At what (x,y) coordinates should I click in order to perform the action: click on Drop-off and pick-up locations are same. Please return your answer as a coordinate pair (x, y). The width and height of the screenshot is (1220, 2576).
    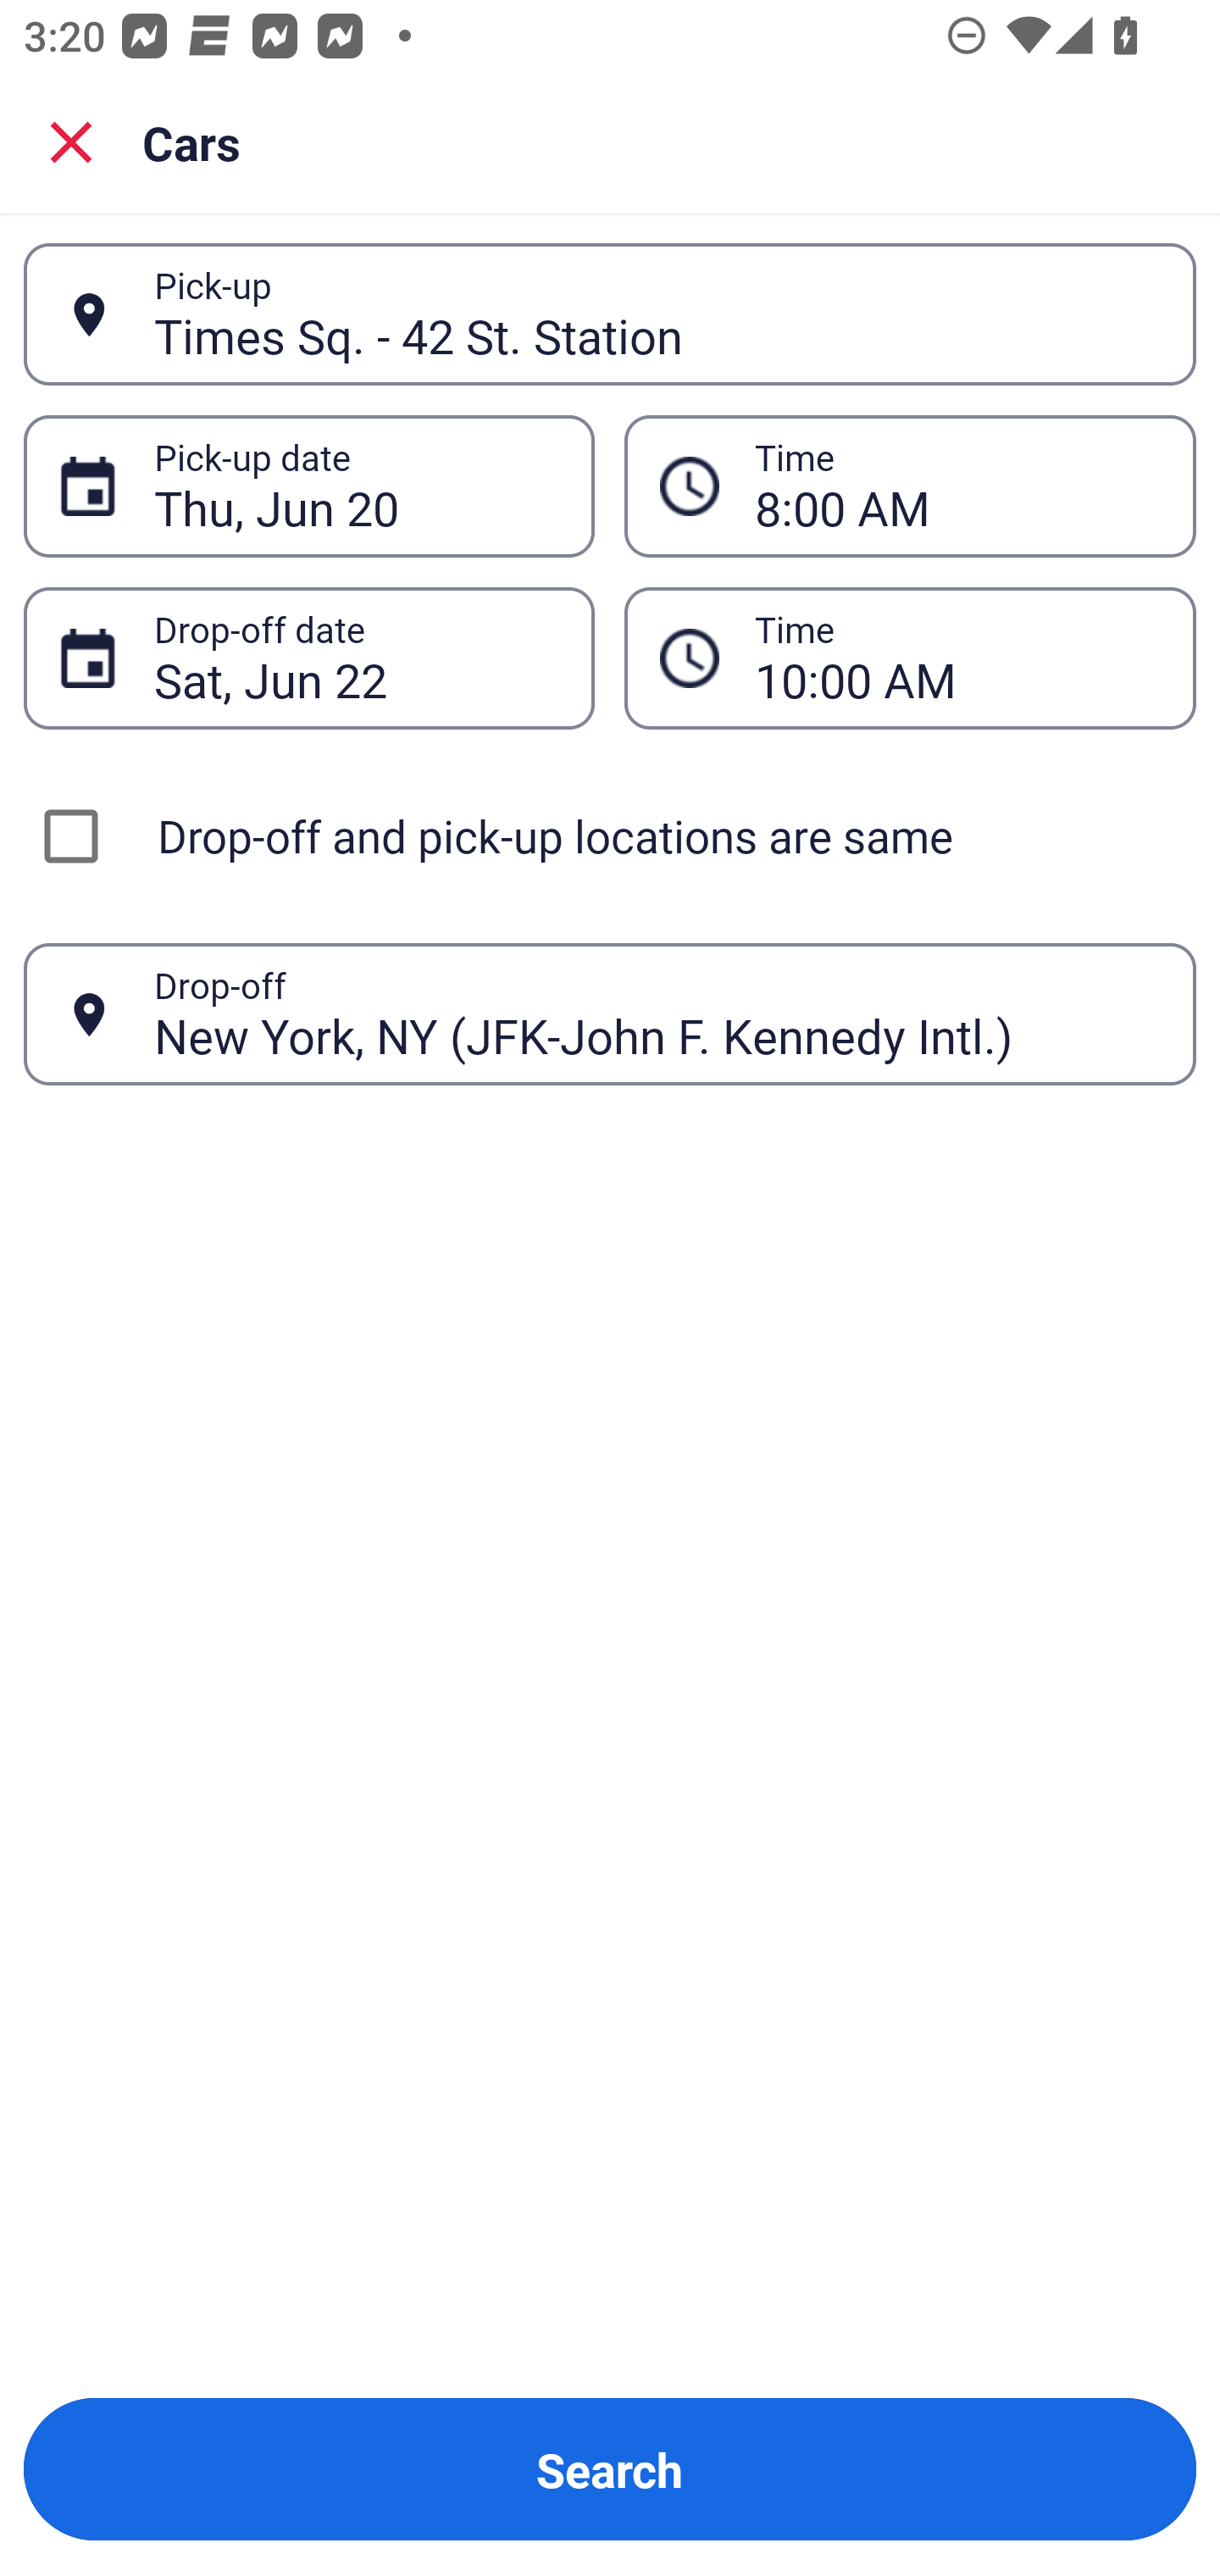
    Looking at the image, I should click on (610, 836).